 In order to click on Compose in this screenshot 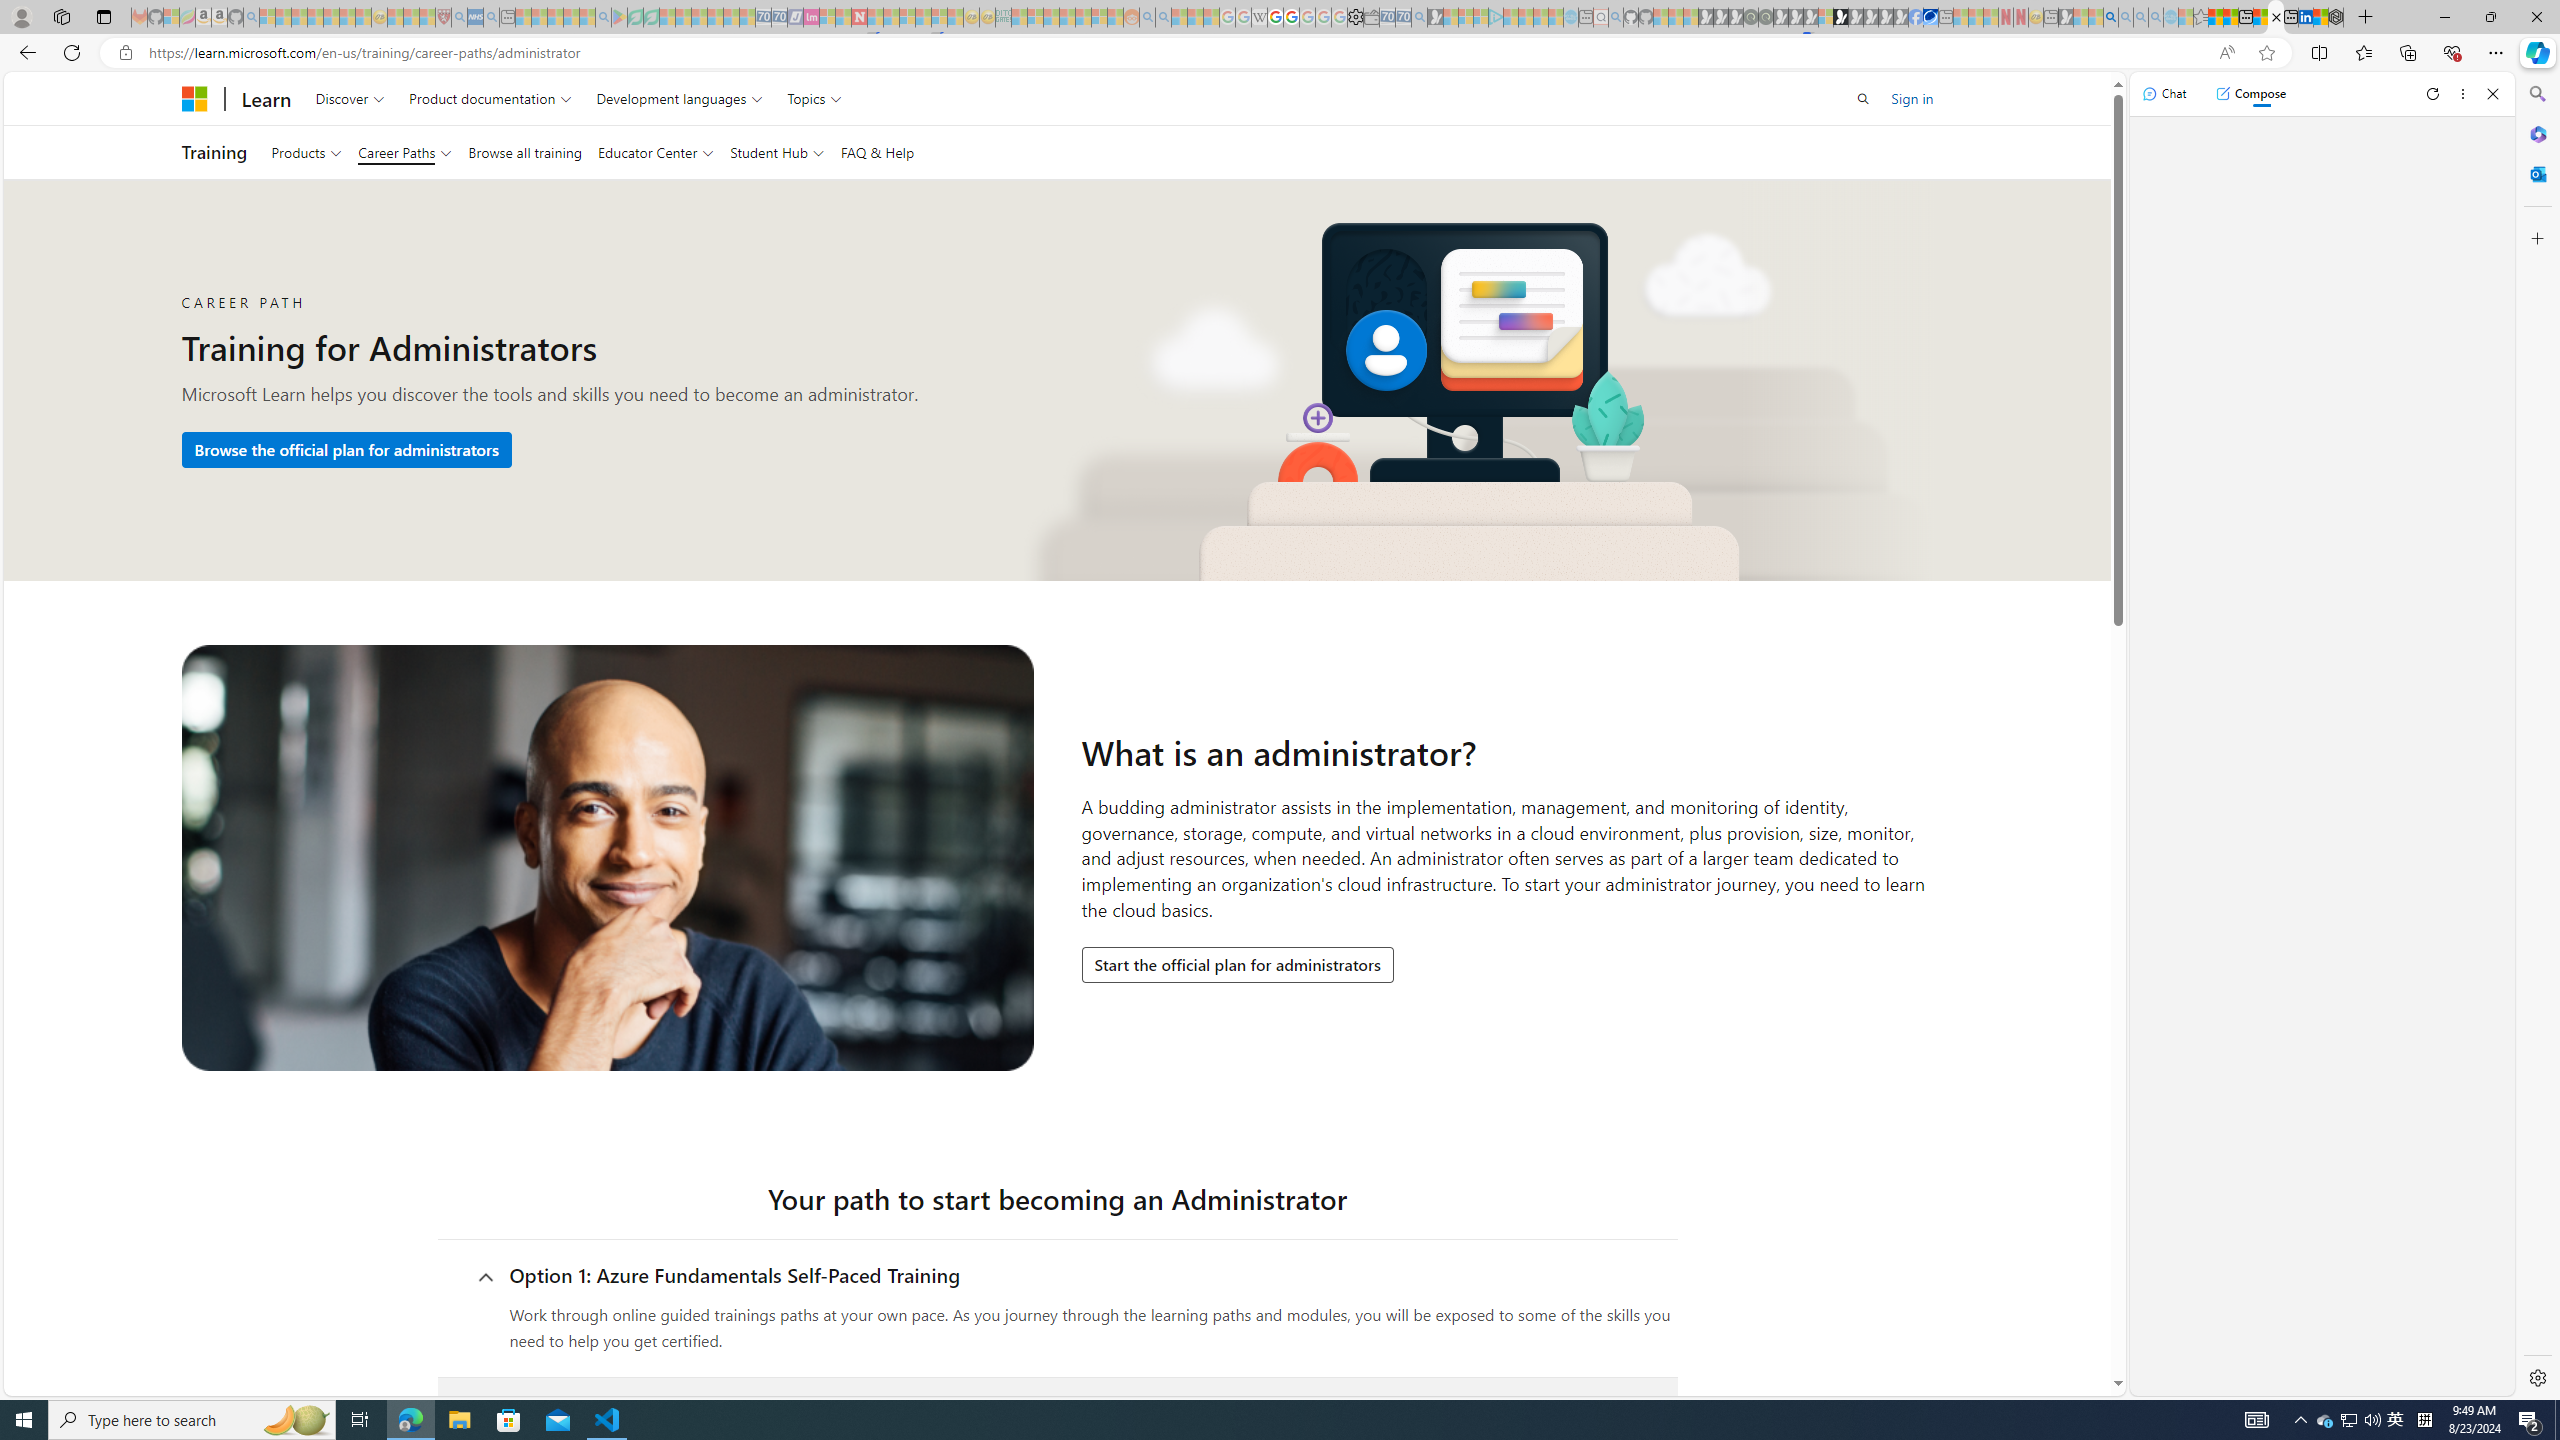, I will do `click(2250, 93)`.